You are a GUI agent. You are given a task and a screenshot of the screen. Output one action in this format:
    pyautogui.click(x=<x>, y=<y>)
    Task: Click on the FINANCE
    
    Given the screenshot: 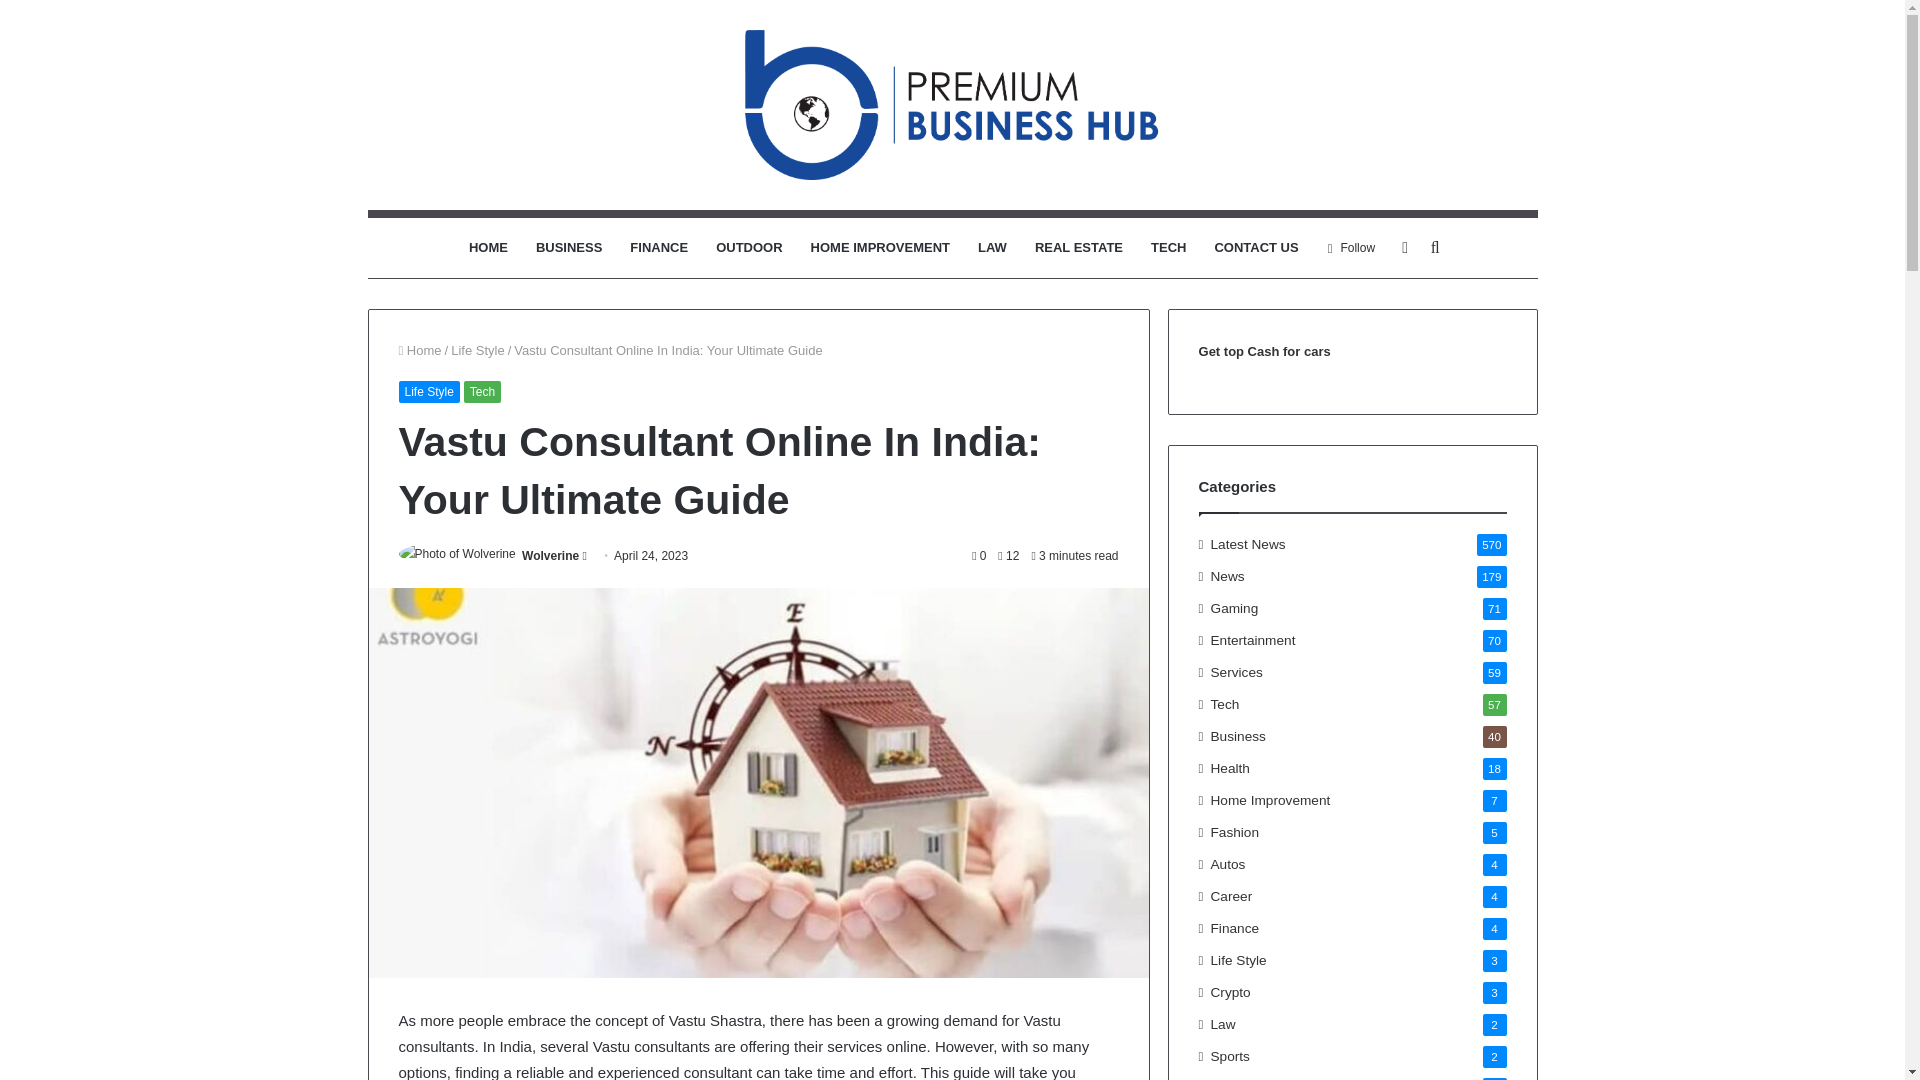 What is the action you would take?
    pyautogui.click(x=659, y=248)
    